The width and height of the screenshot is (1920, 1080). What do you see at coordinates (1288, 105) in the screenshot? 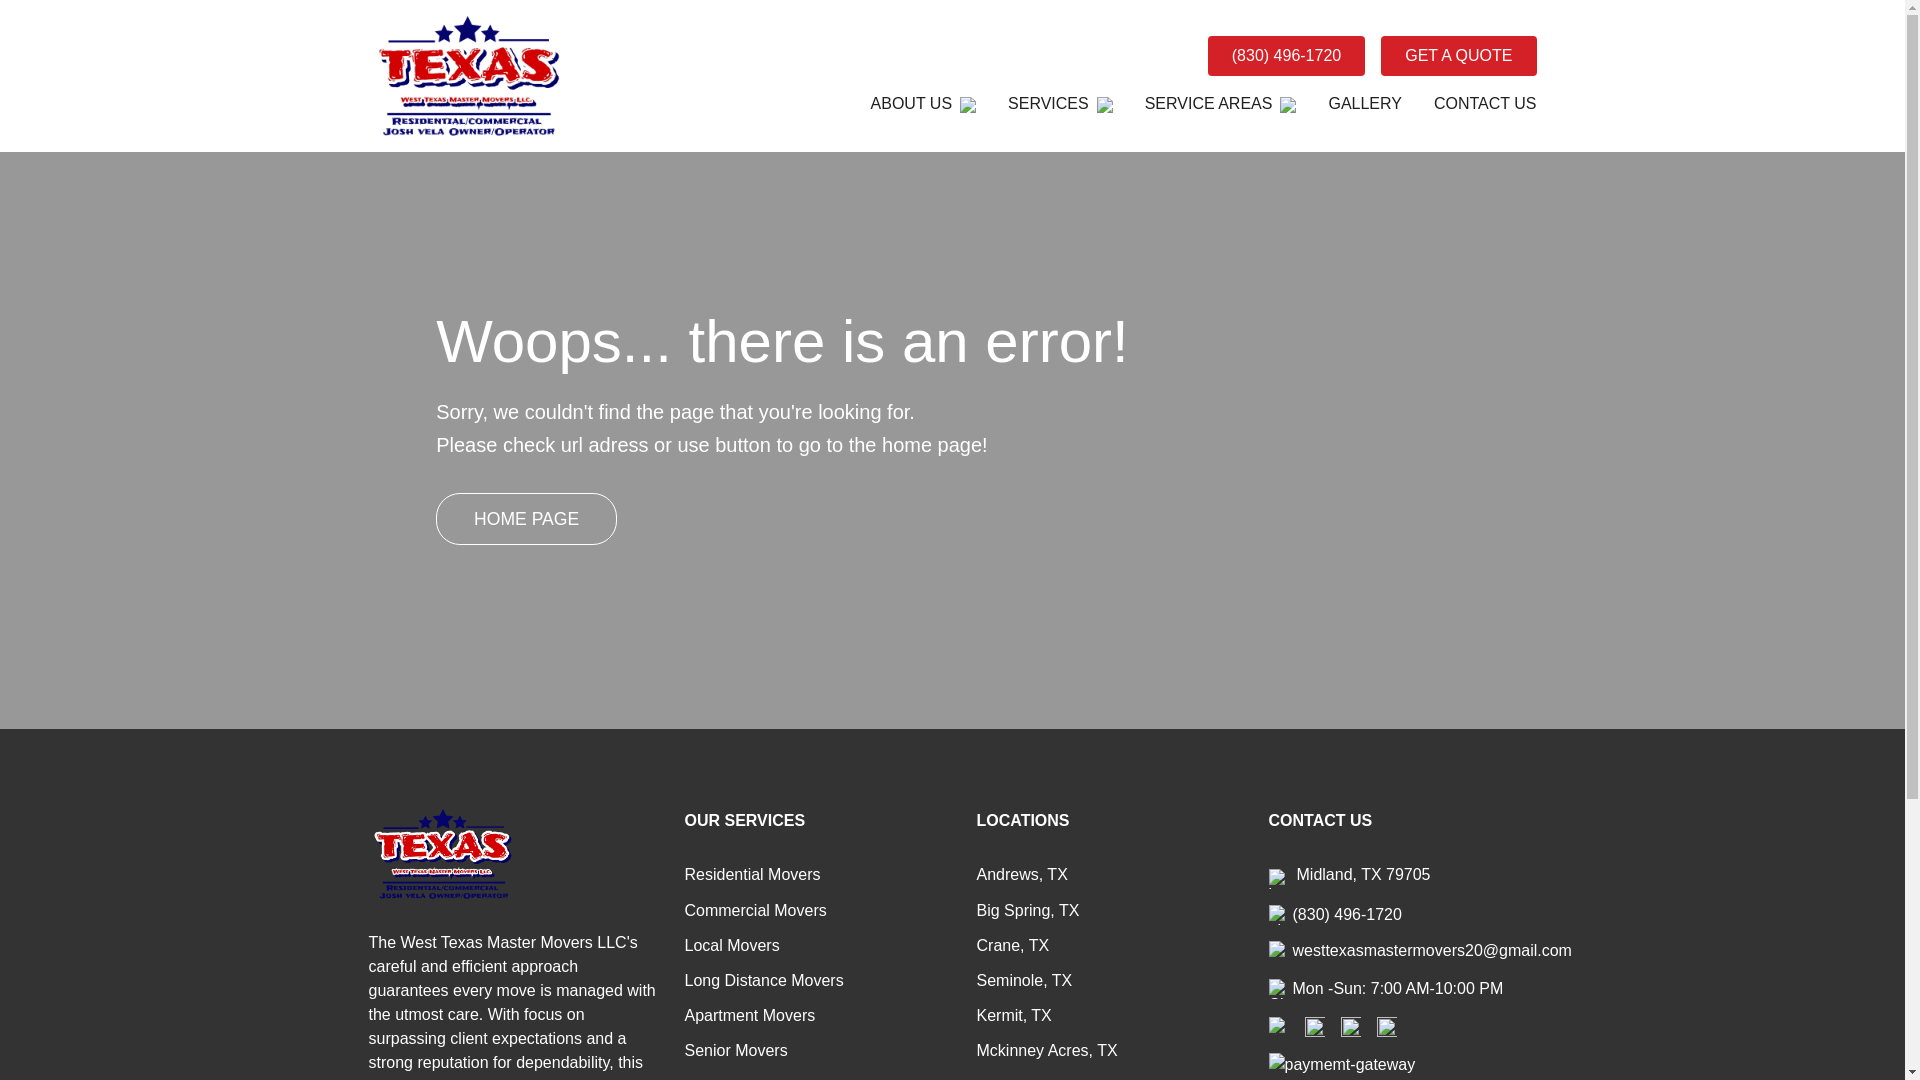
I see `Arrow Down` at bounding box center [1288, 105].